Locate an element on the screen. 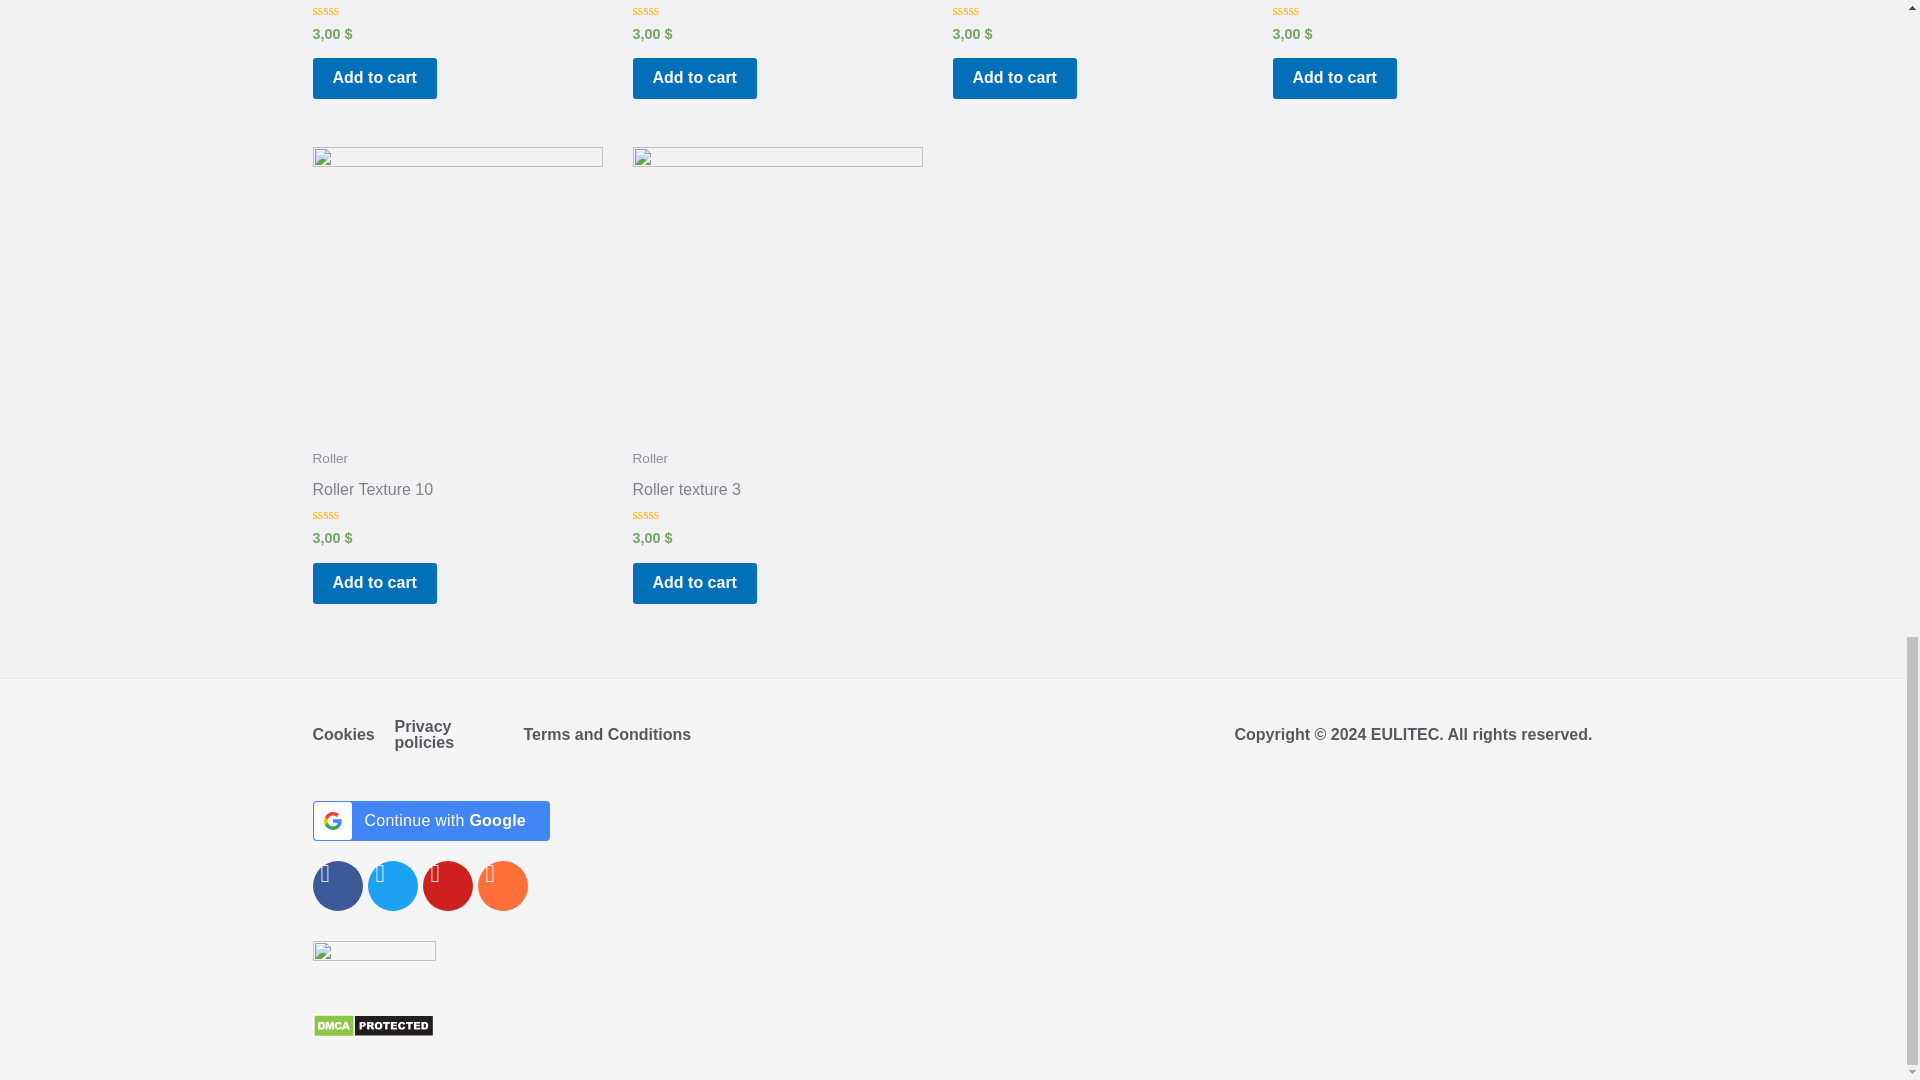 The height and width of the screenshot is (1080, 1920). Roller Texture 26 is located at coordinates (372, 2).